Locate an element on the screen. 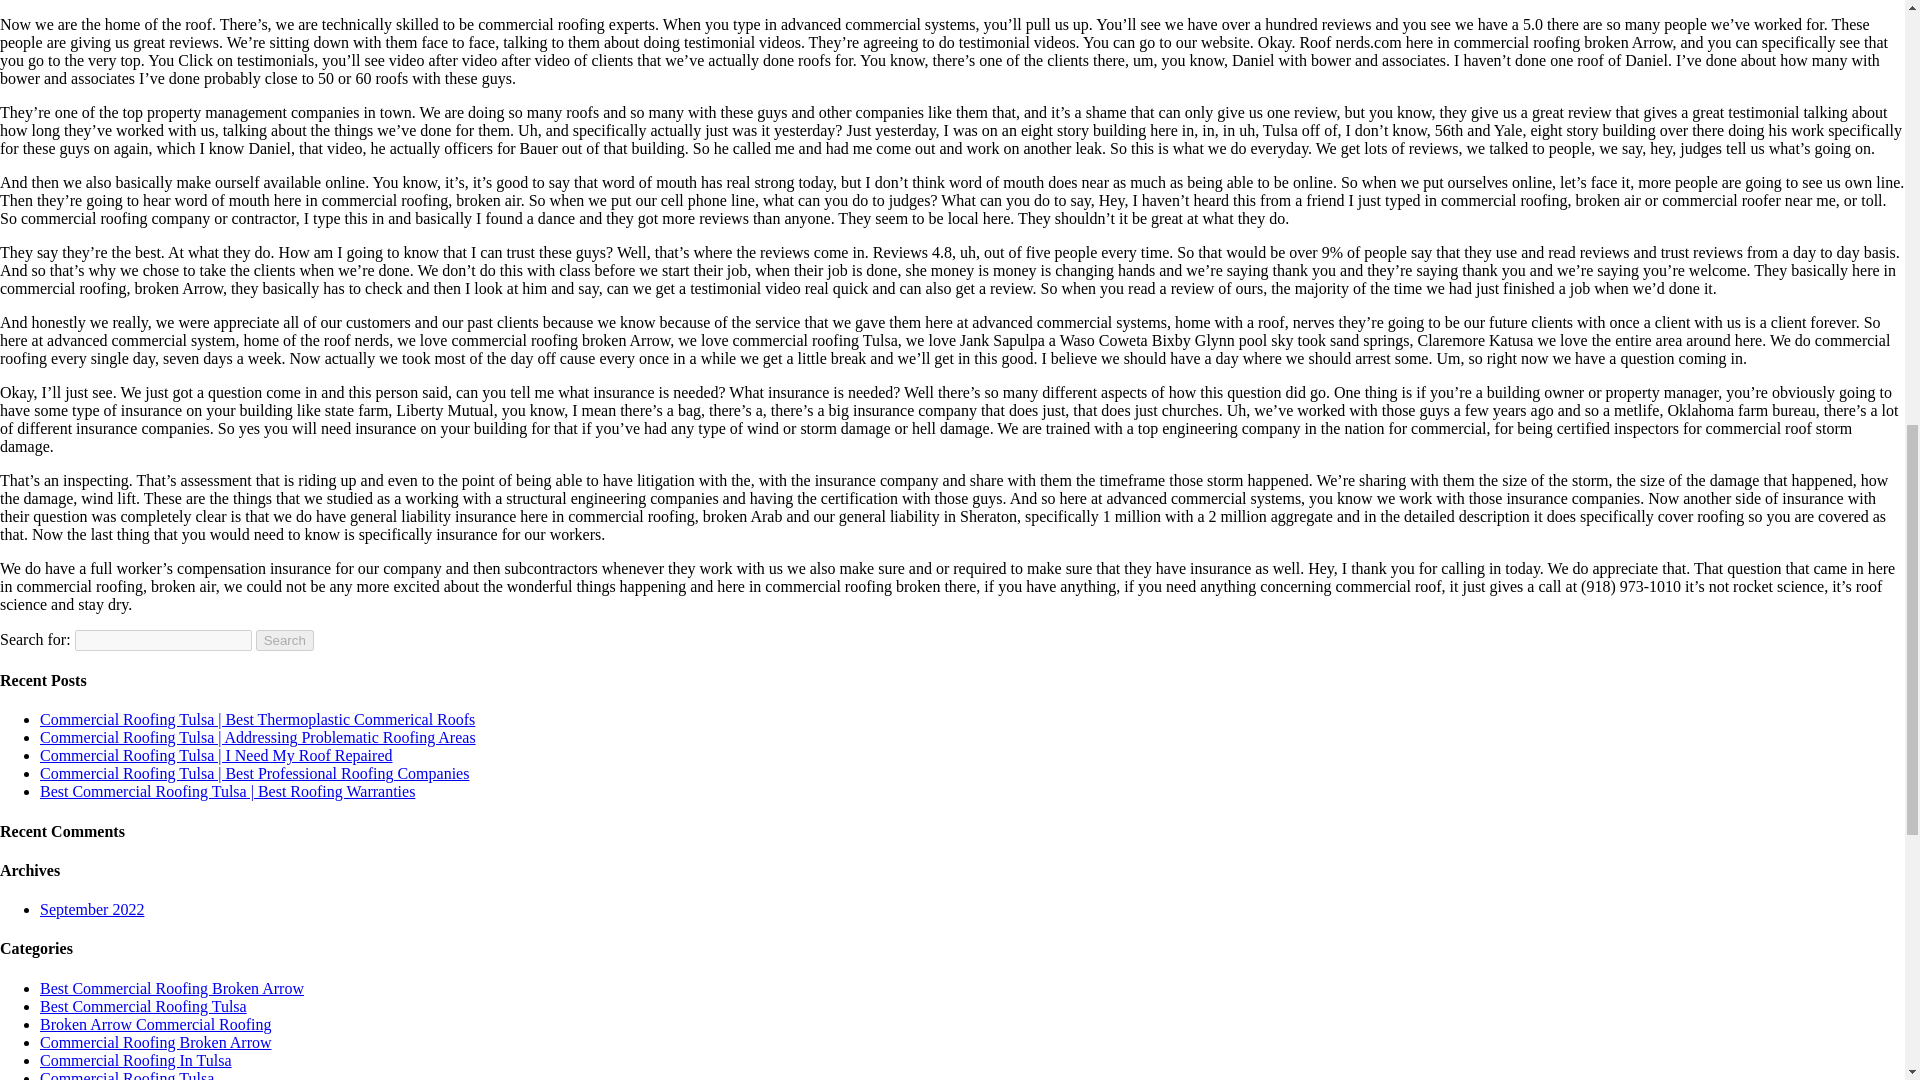  Commercial Roofing Broken Arrow is located at coordinates (156, 1042).